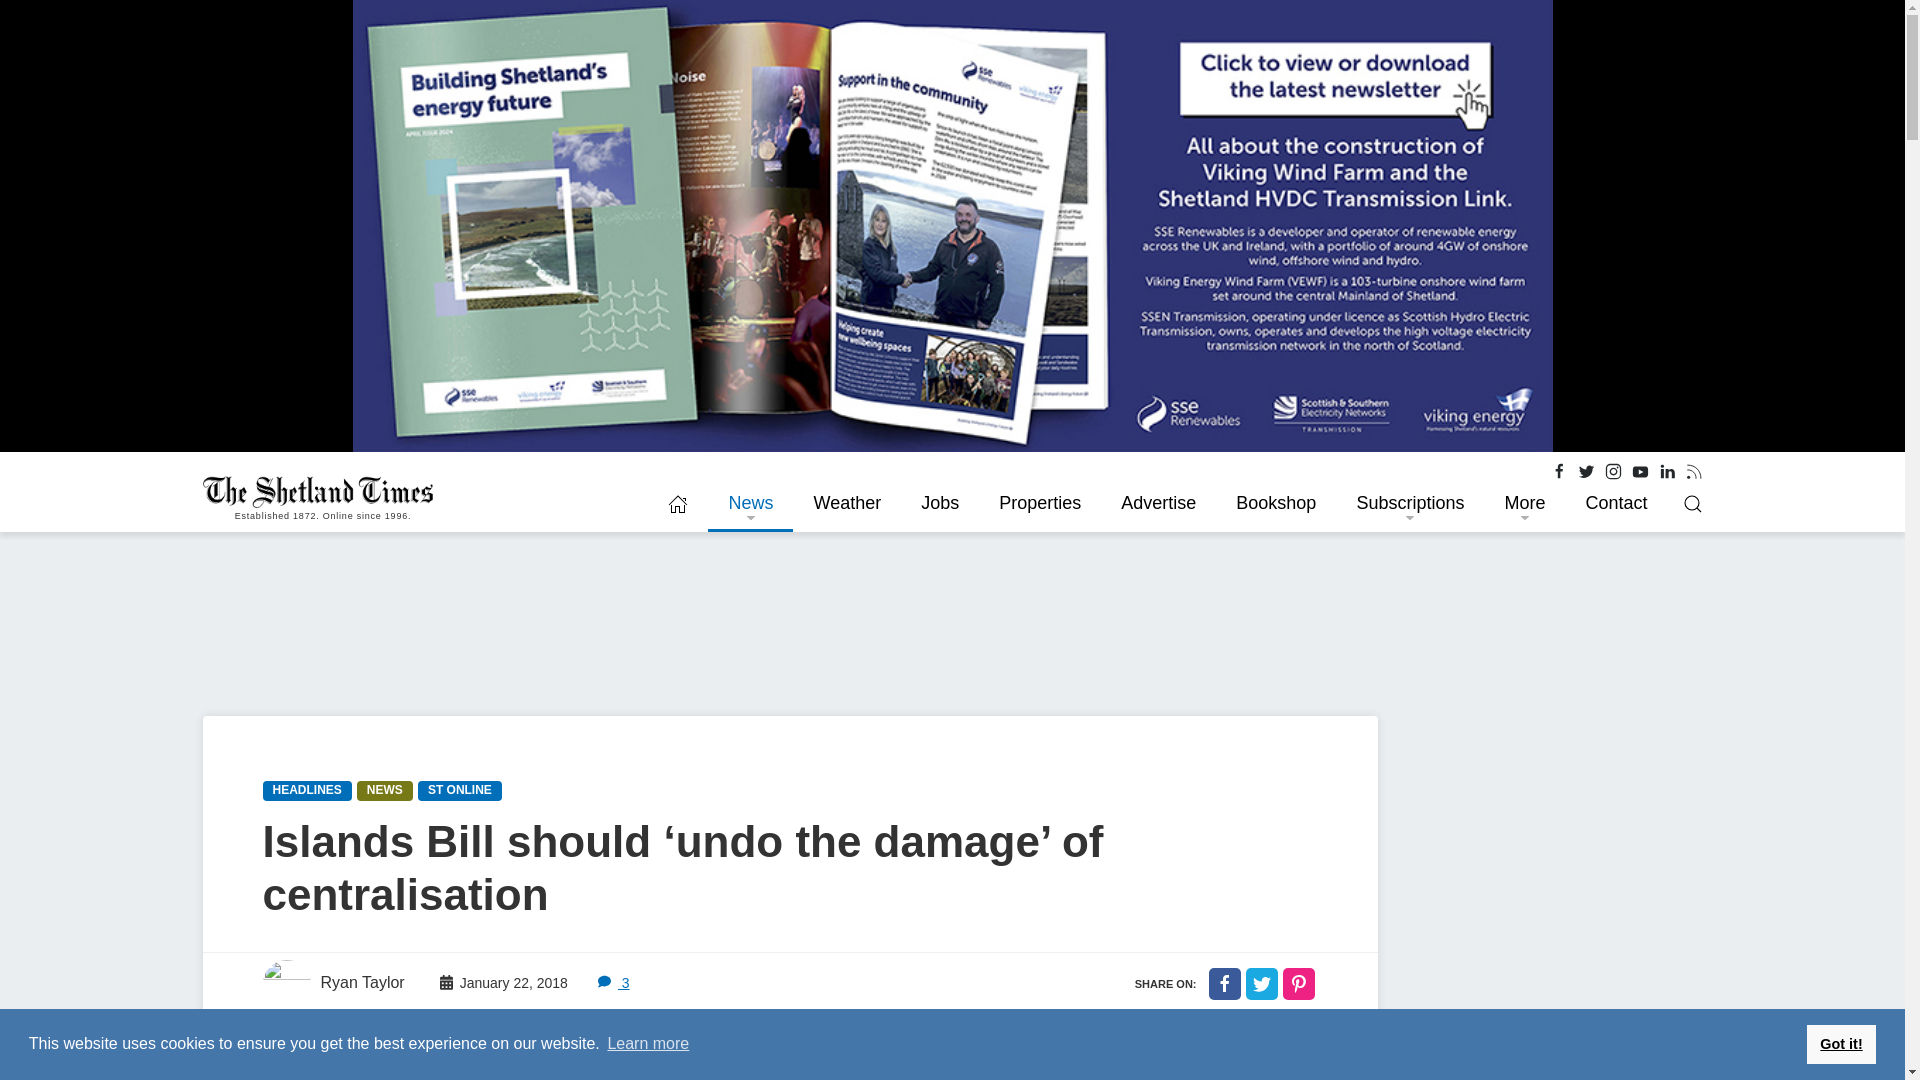 Image resolution: width=1920 pixels, height=1080 pixels. Describe the element at coordinates (1840, 1043) in the screenshot. I see `Got it!` at that location.